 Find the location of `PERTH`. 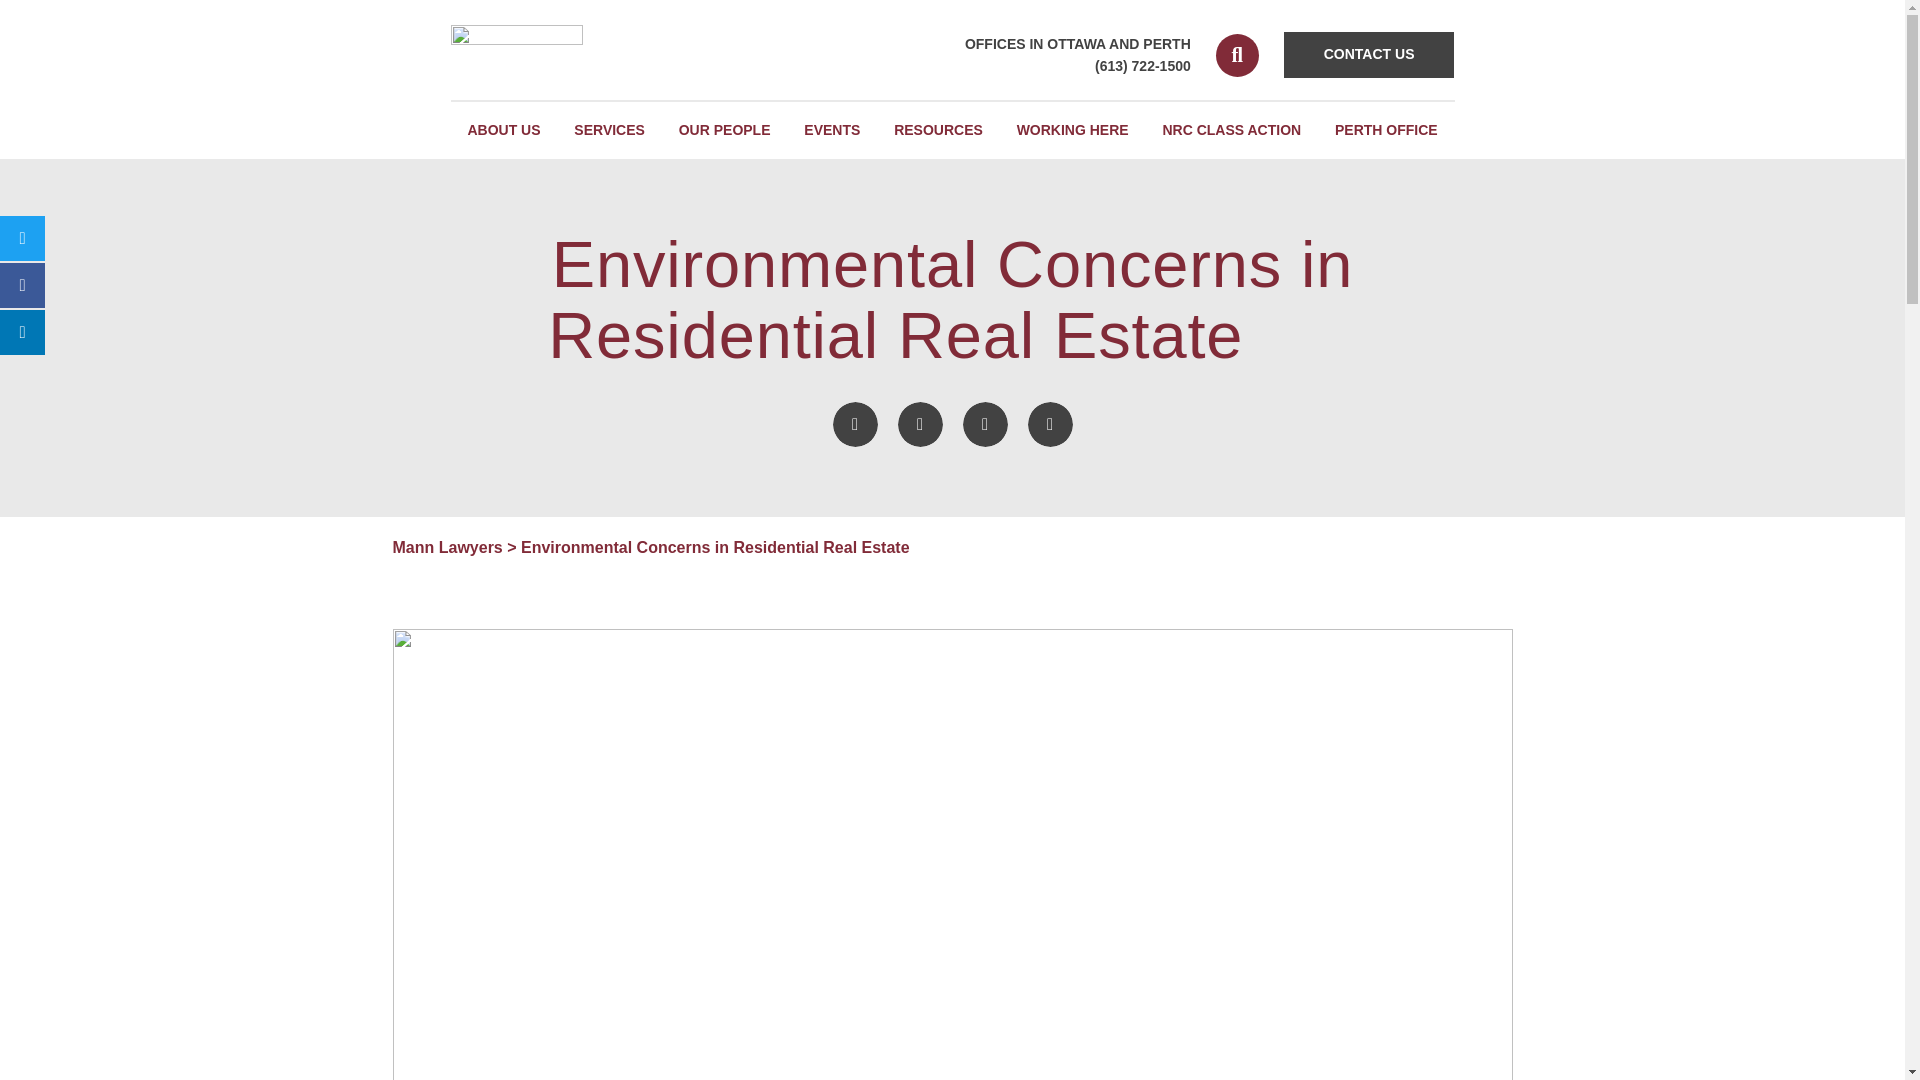

PERTH is located at coordinates (1166, 43).